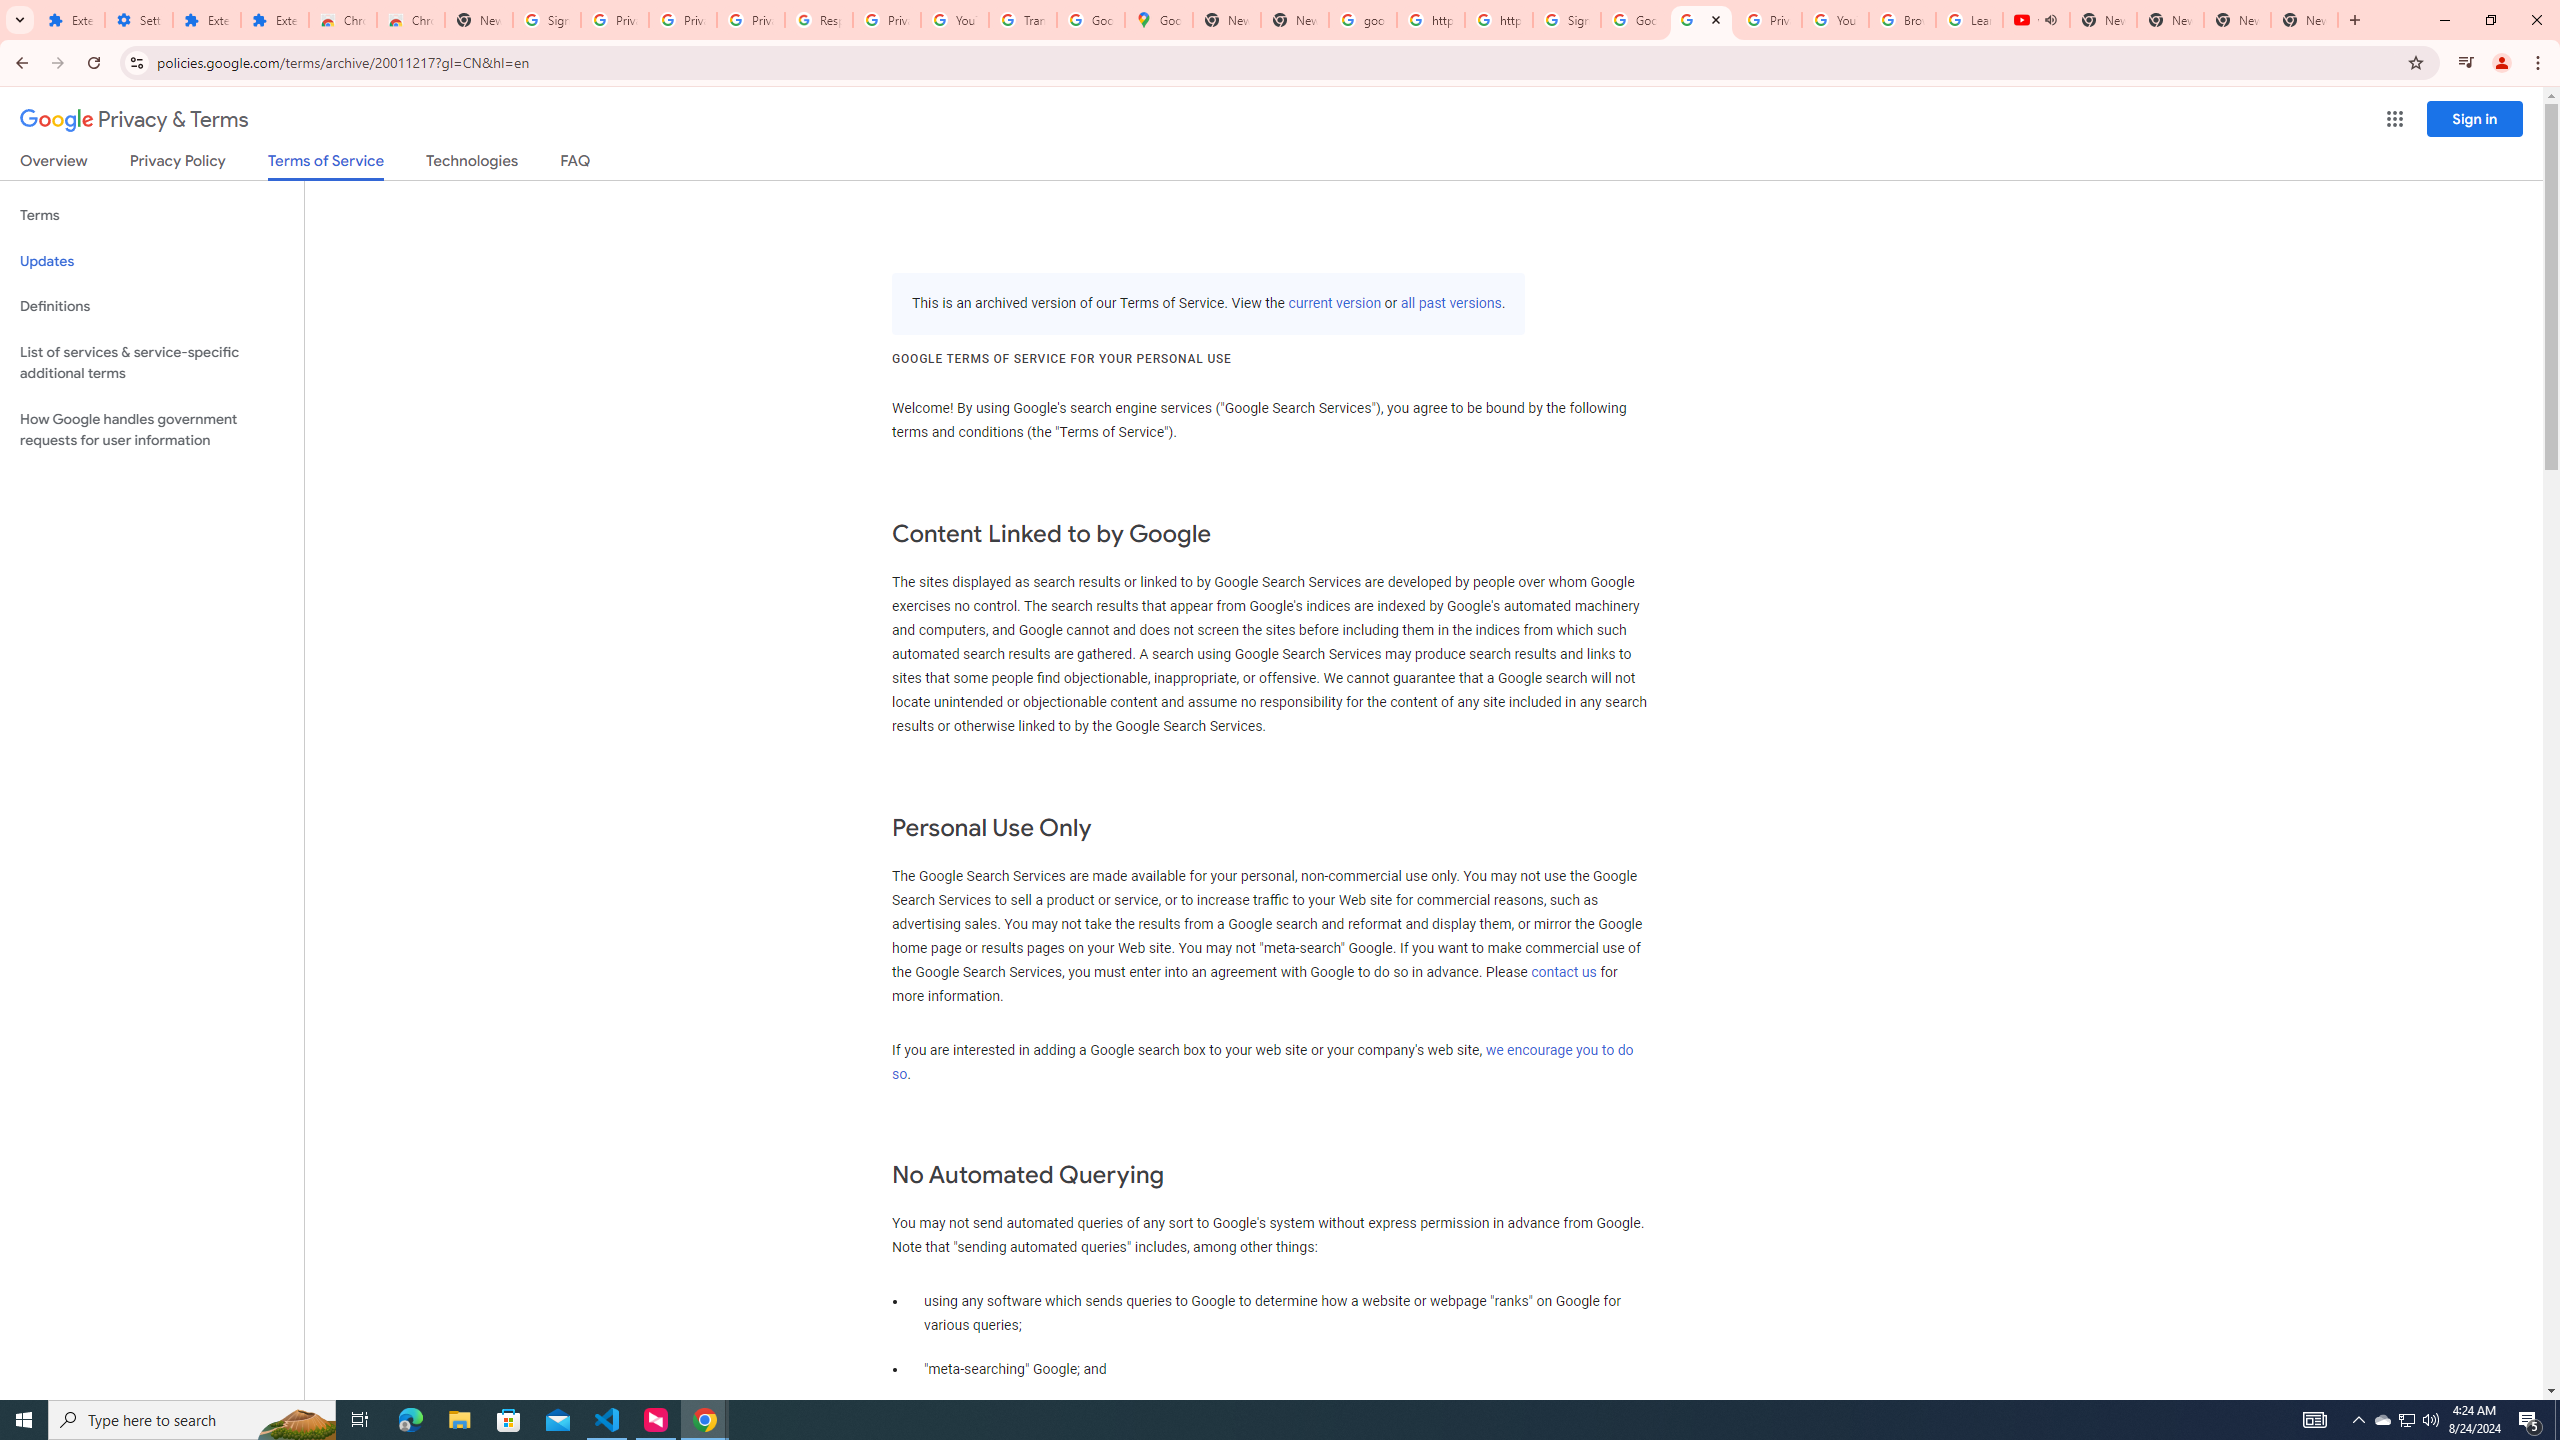 The width and height of the screenshot is (2560, 1440). Describe the element at coordinates (176, 164) in the screenshot. I see `Privacy Policy` at that location.